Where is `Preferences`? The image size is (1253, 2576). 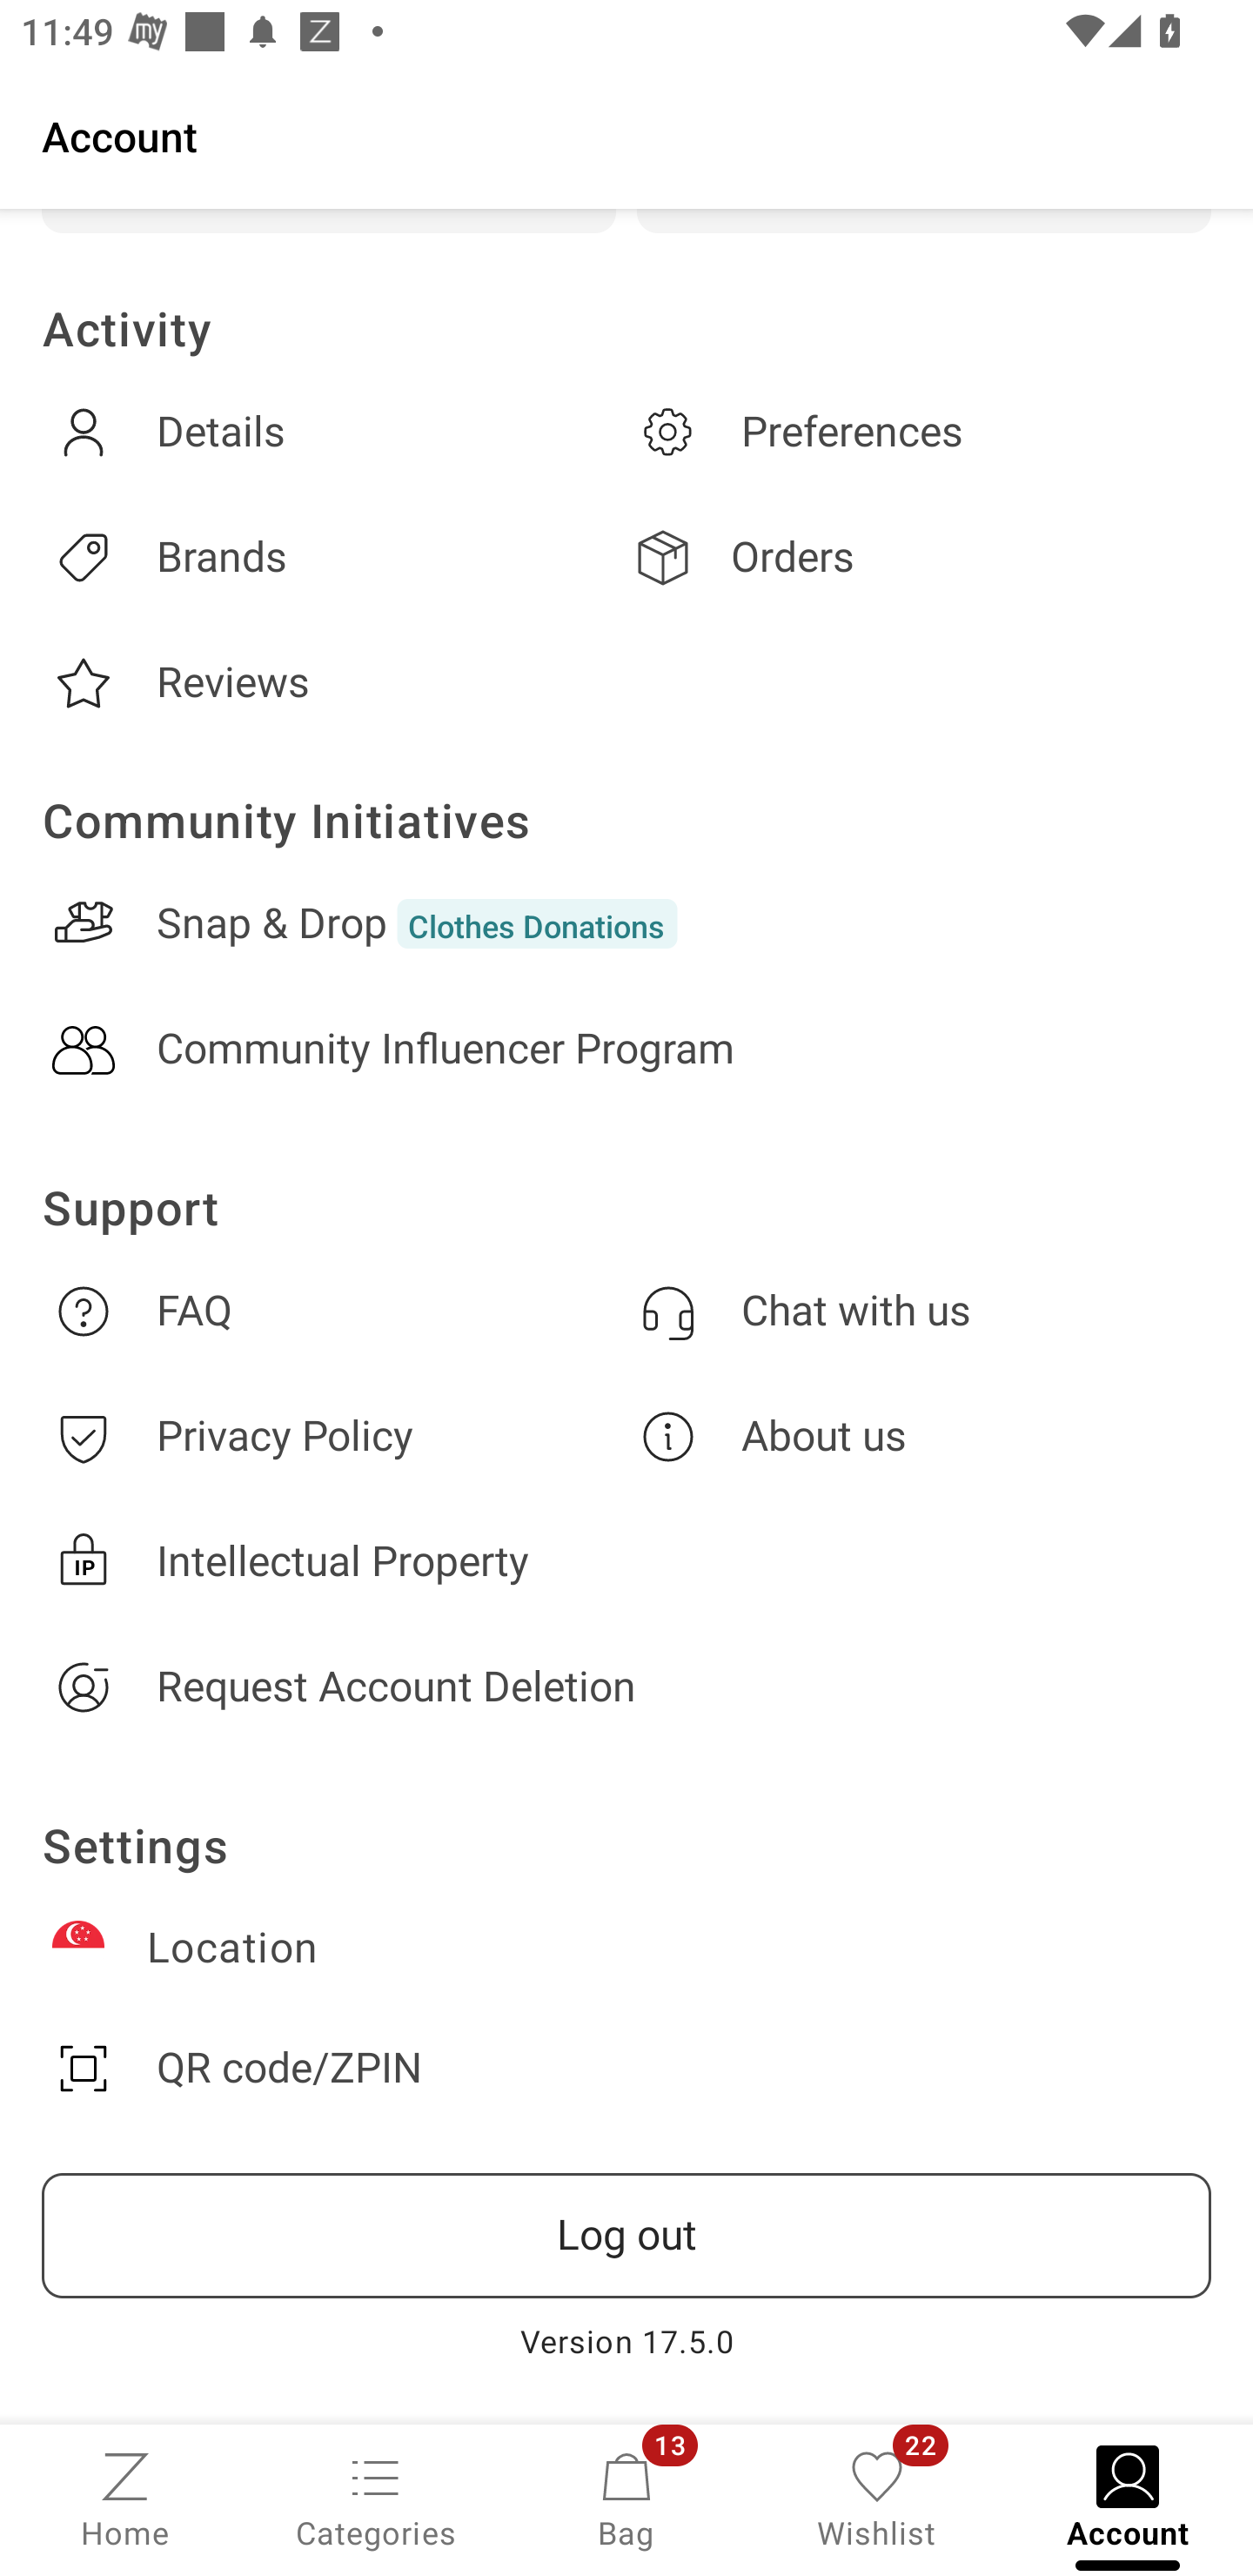 Preferences is located at coordinates (919, 433).